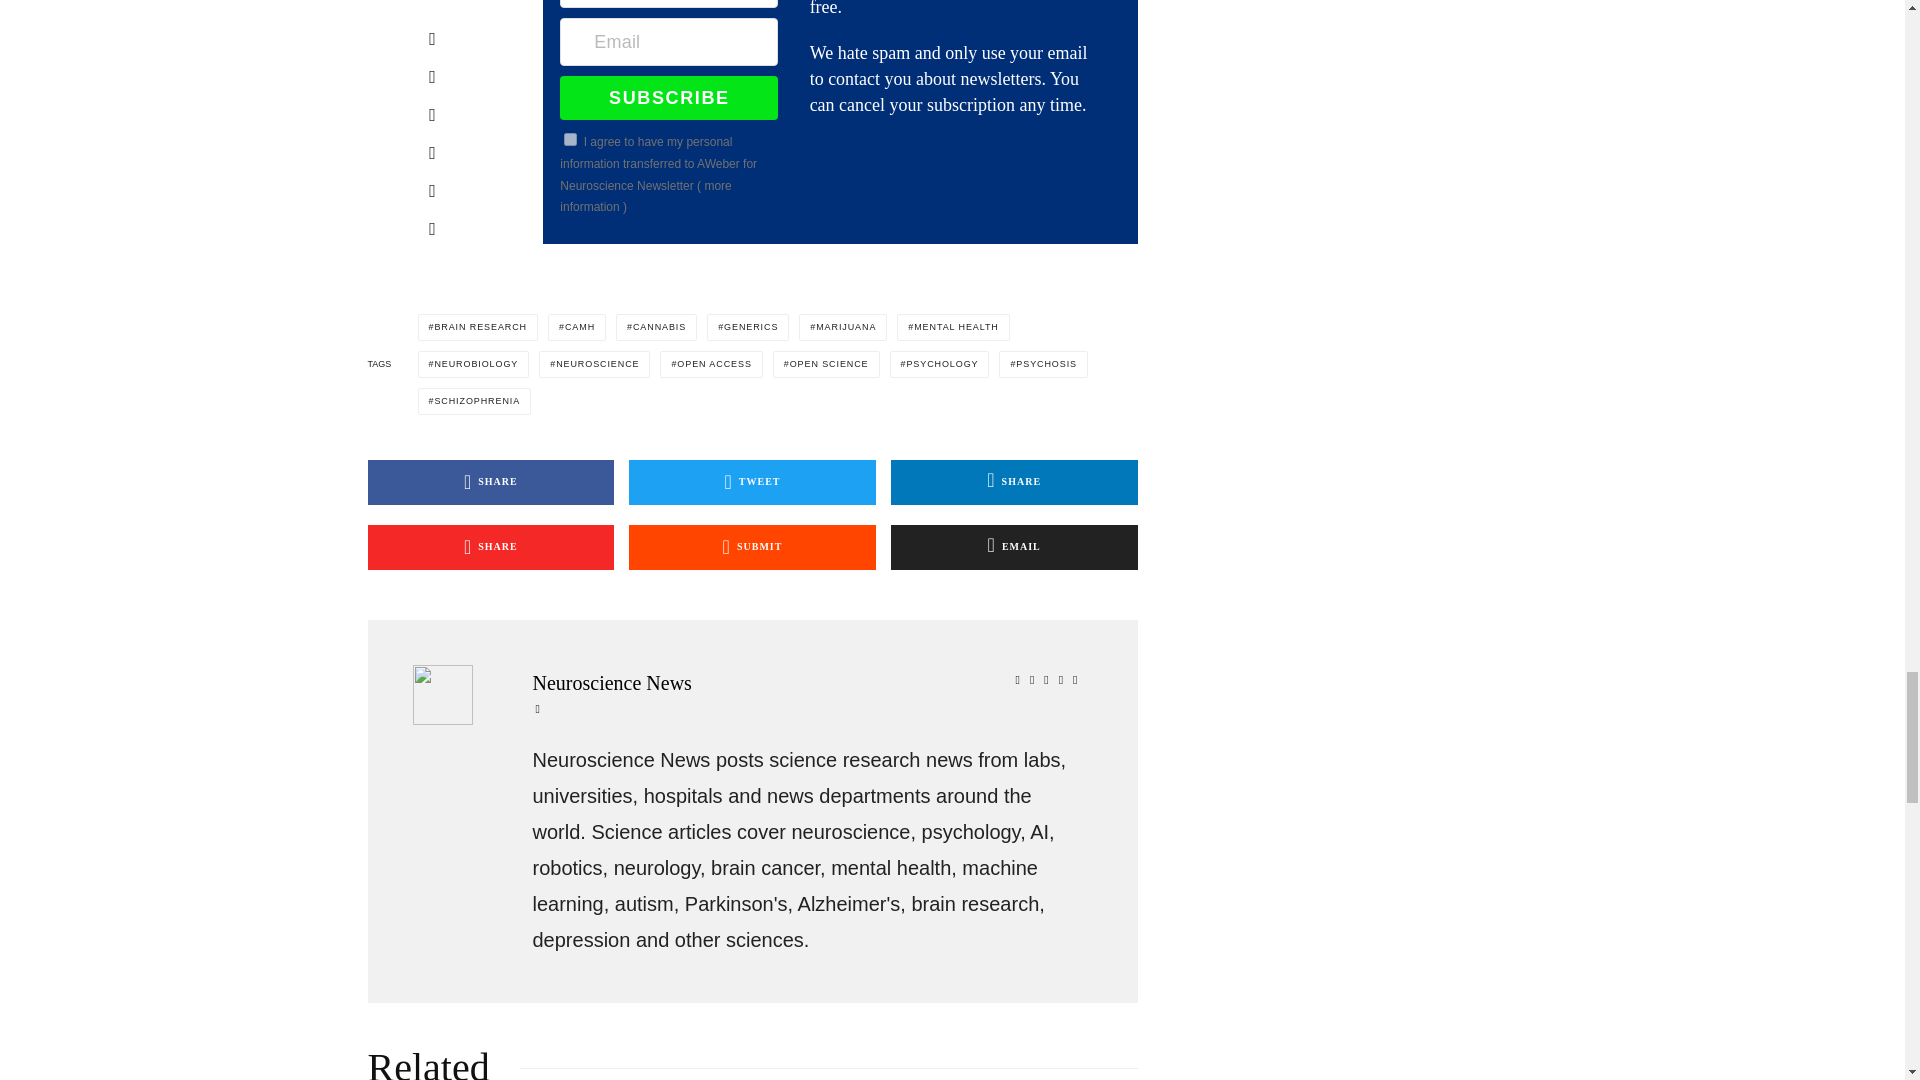 This screenshot has width=1920, height=1080. I want to click on NEUROSCIENCE, so click(594, 364).